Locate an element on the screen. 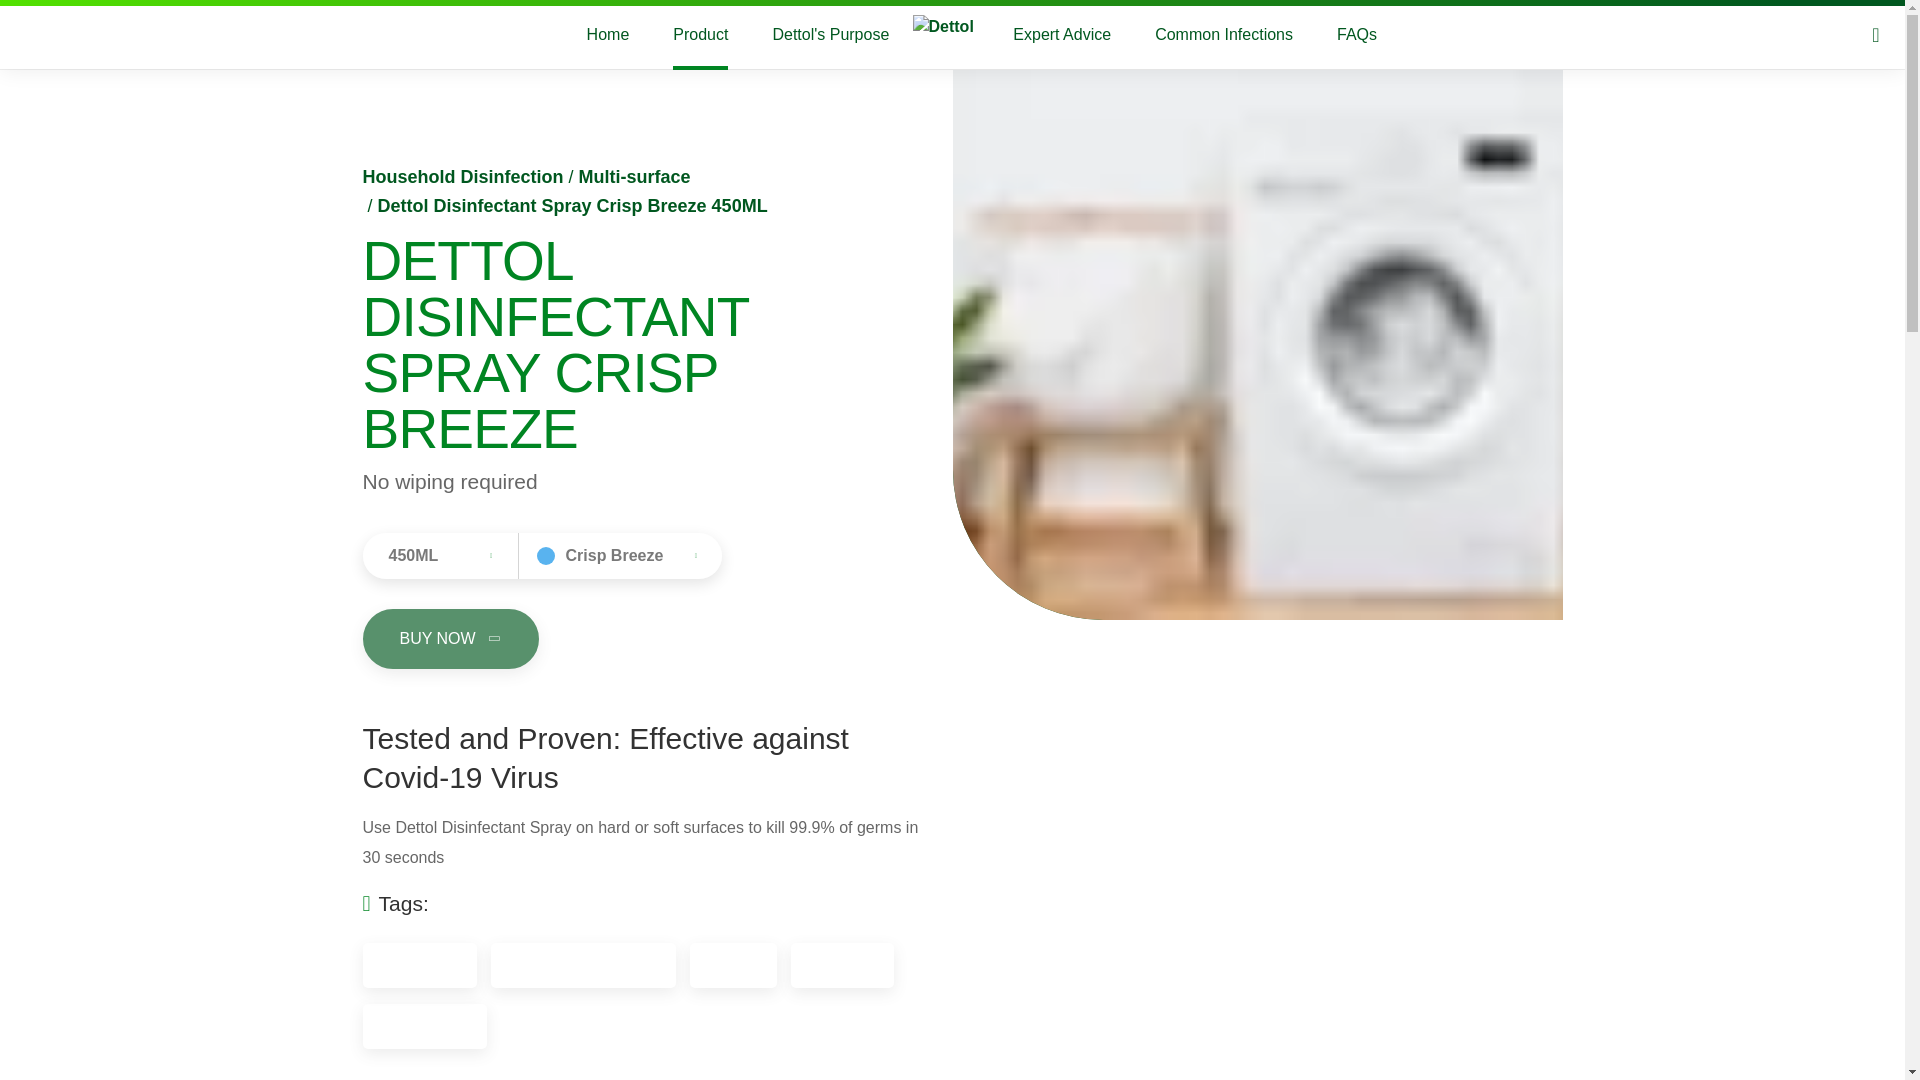  Healthy Pets is located at coordinates (424, 1026).